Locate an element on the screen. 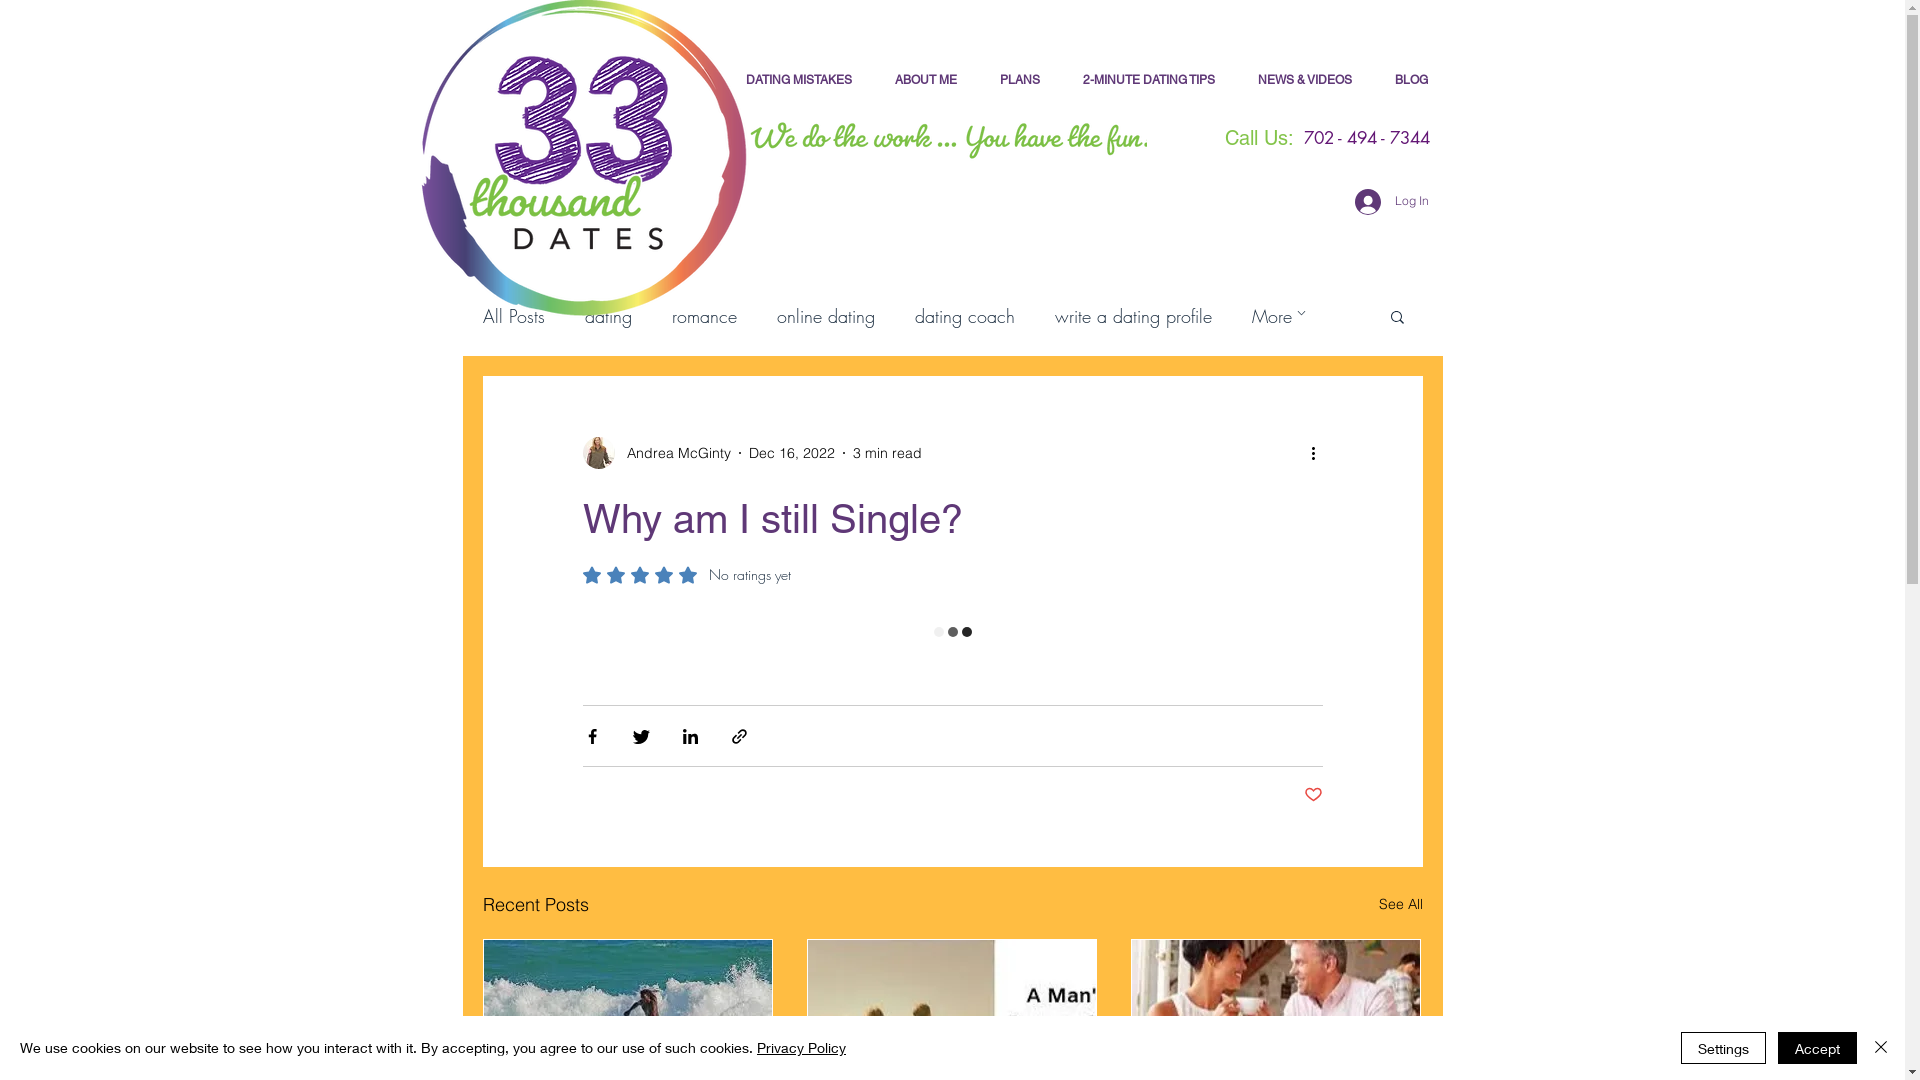 Image resolution: width=1920 pixels, height=1080 pixels. Accept is located at coordinates (1818, 1048).